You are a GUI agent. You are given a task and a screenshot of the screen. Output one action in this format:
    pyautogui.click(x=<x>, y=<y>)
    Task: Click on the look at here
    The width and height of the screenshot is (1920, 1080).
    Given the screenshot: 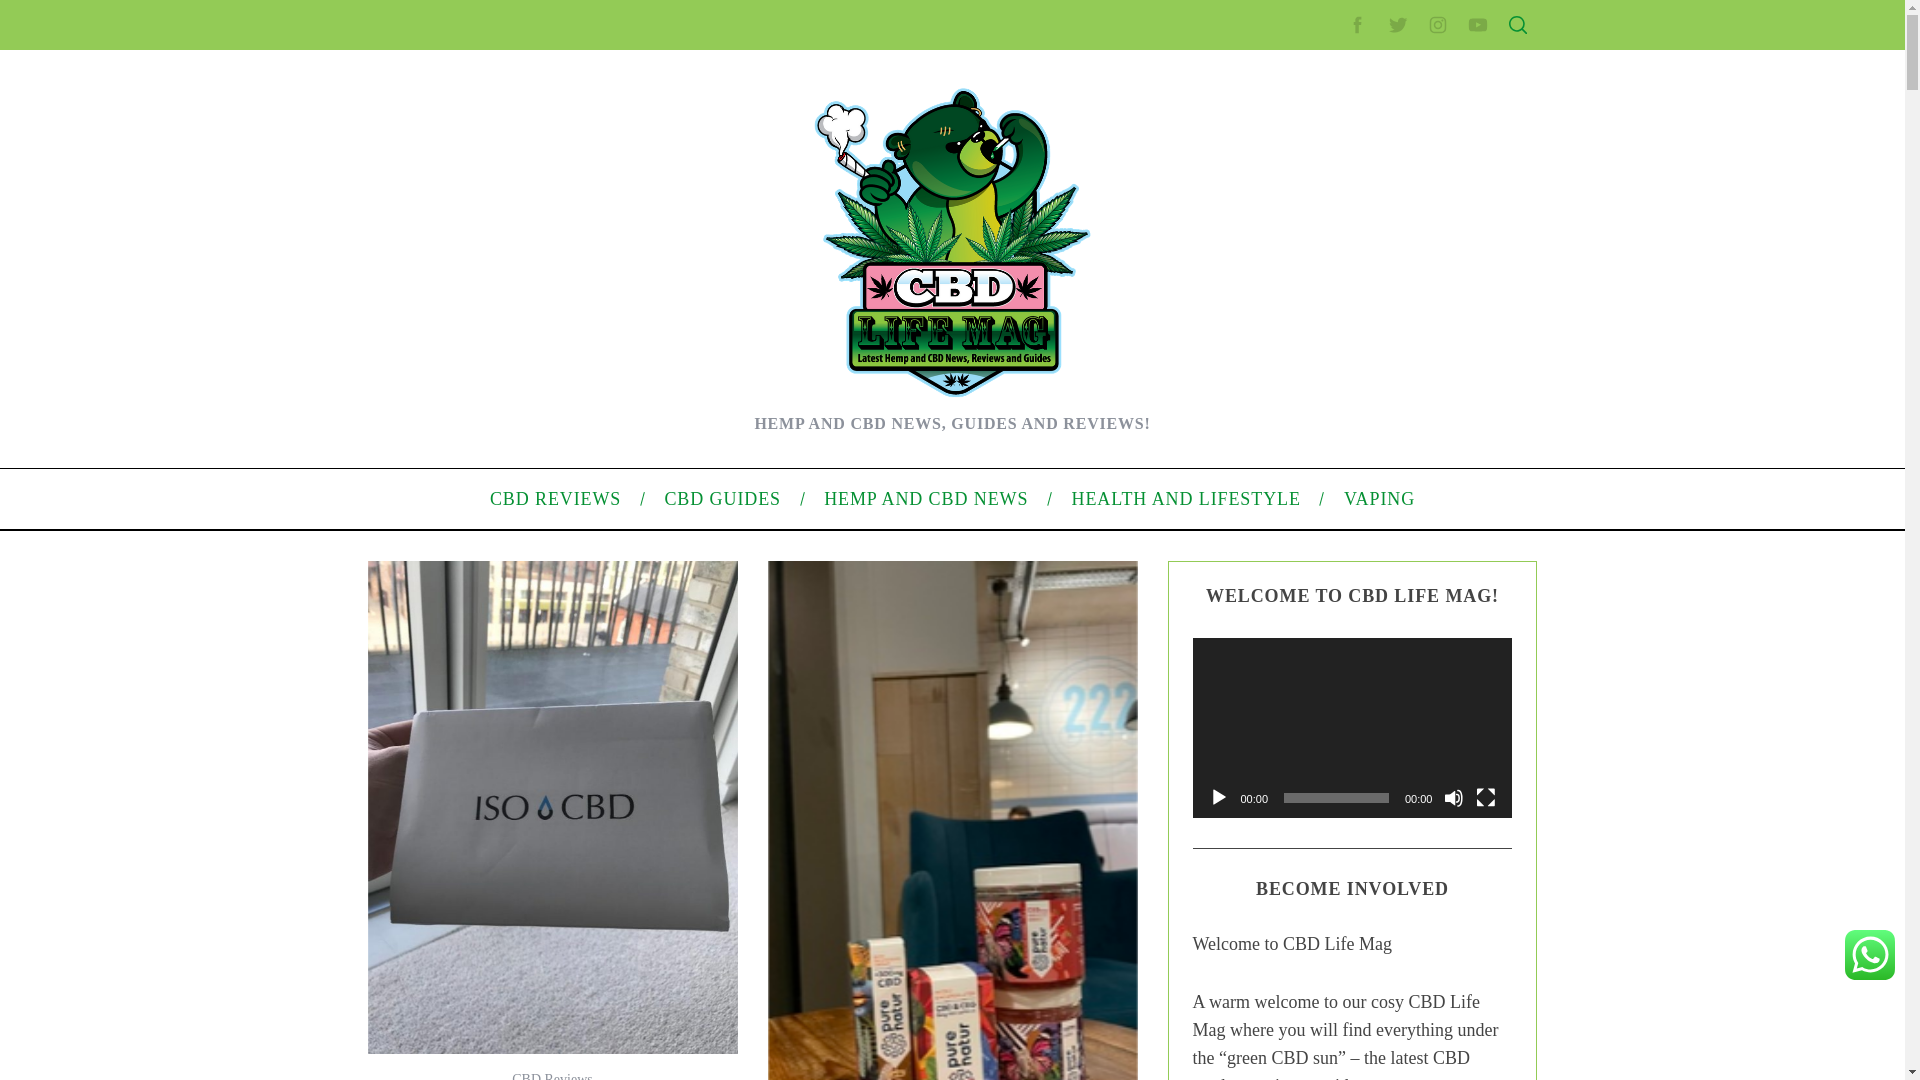 What is the action you would take?
    pyautogui.click(x=724, y=244)
    